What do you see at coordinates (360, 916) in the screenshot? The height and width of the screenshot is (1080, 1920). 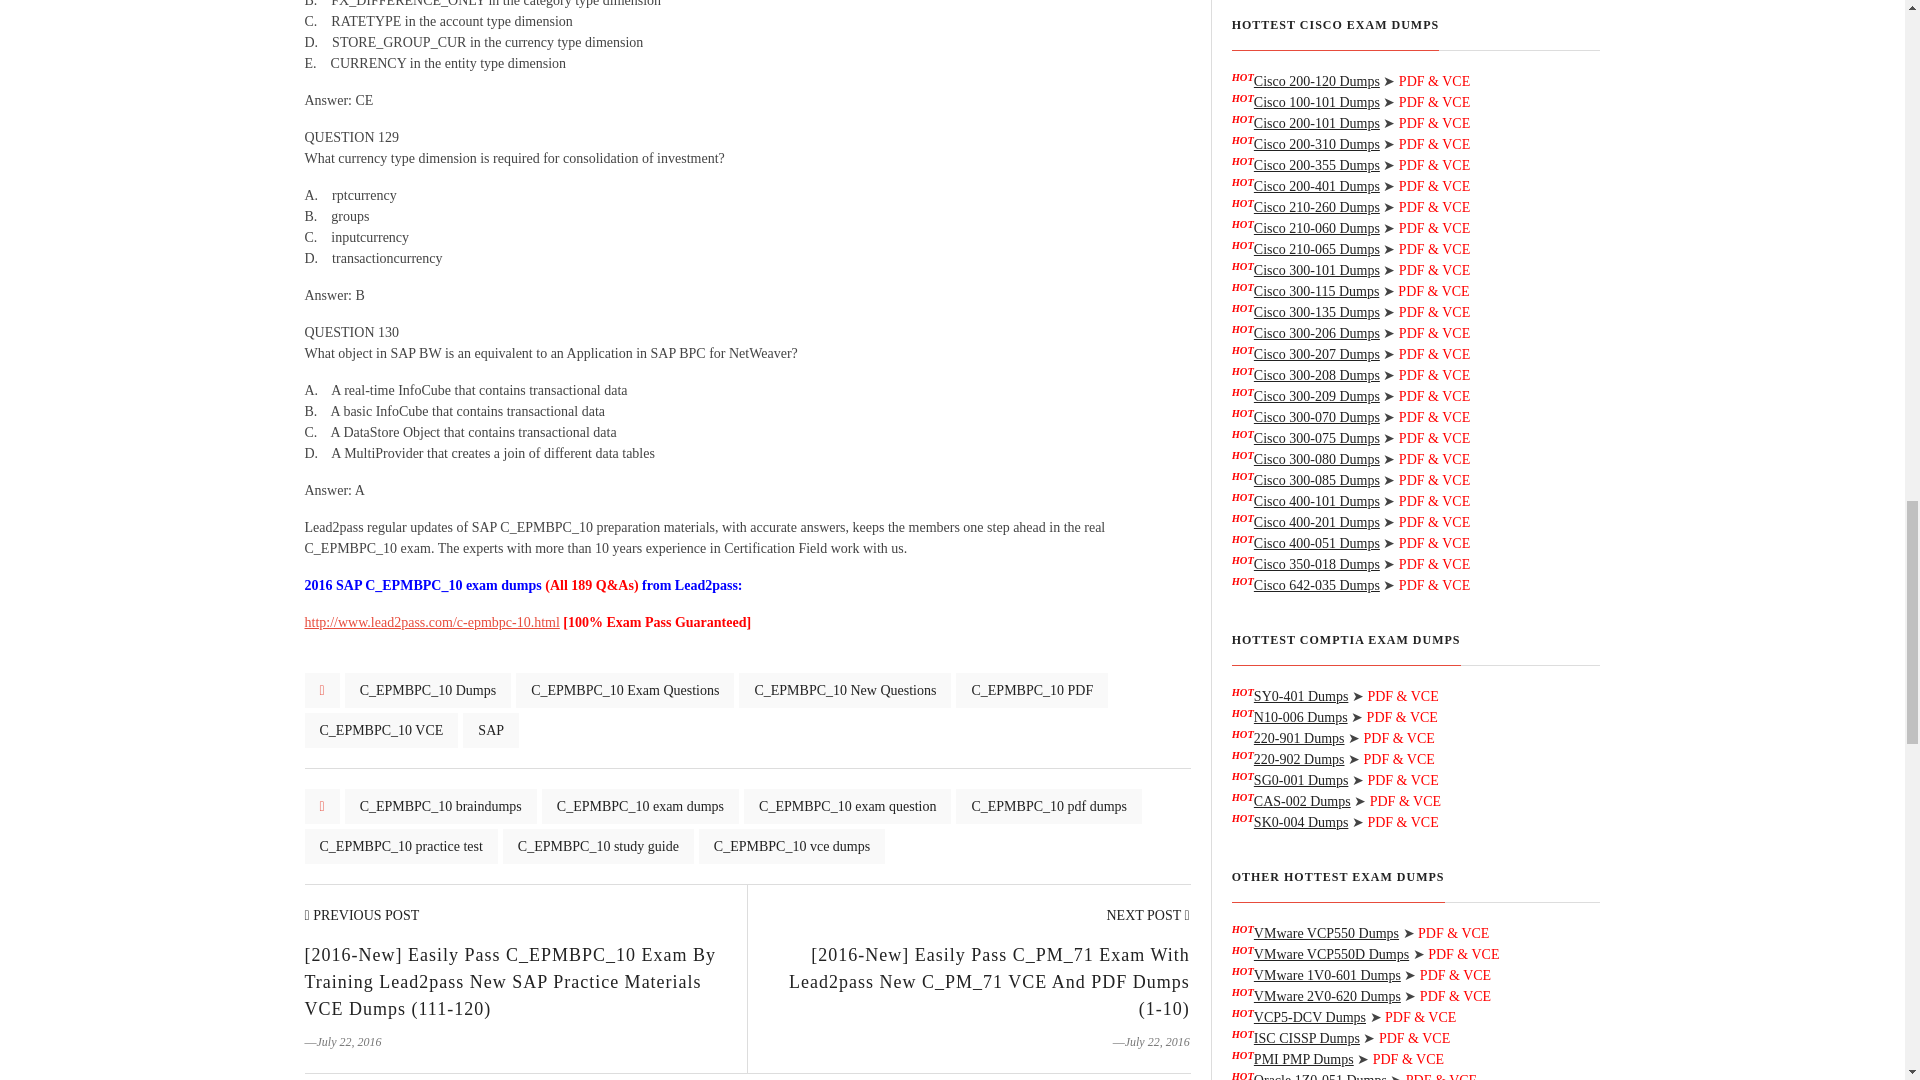 I see ` PREVIOUS POST` at bounding box center [360, 916].